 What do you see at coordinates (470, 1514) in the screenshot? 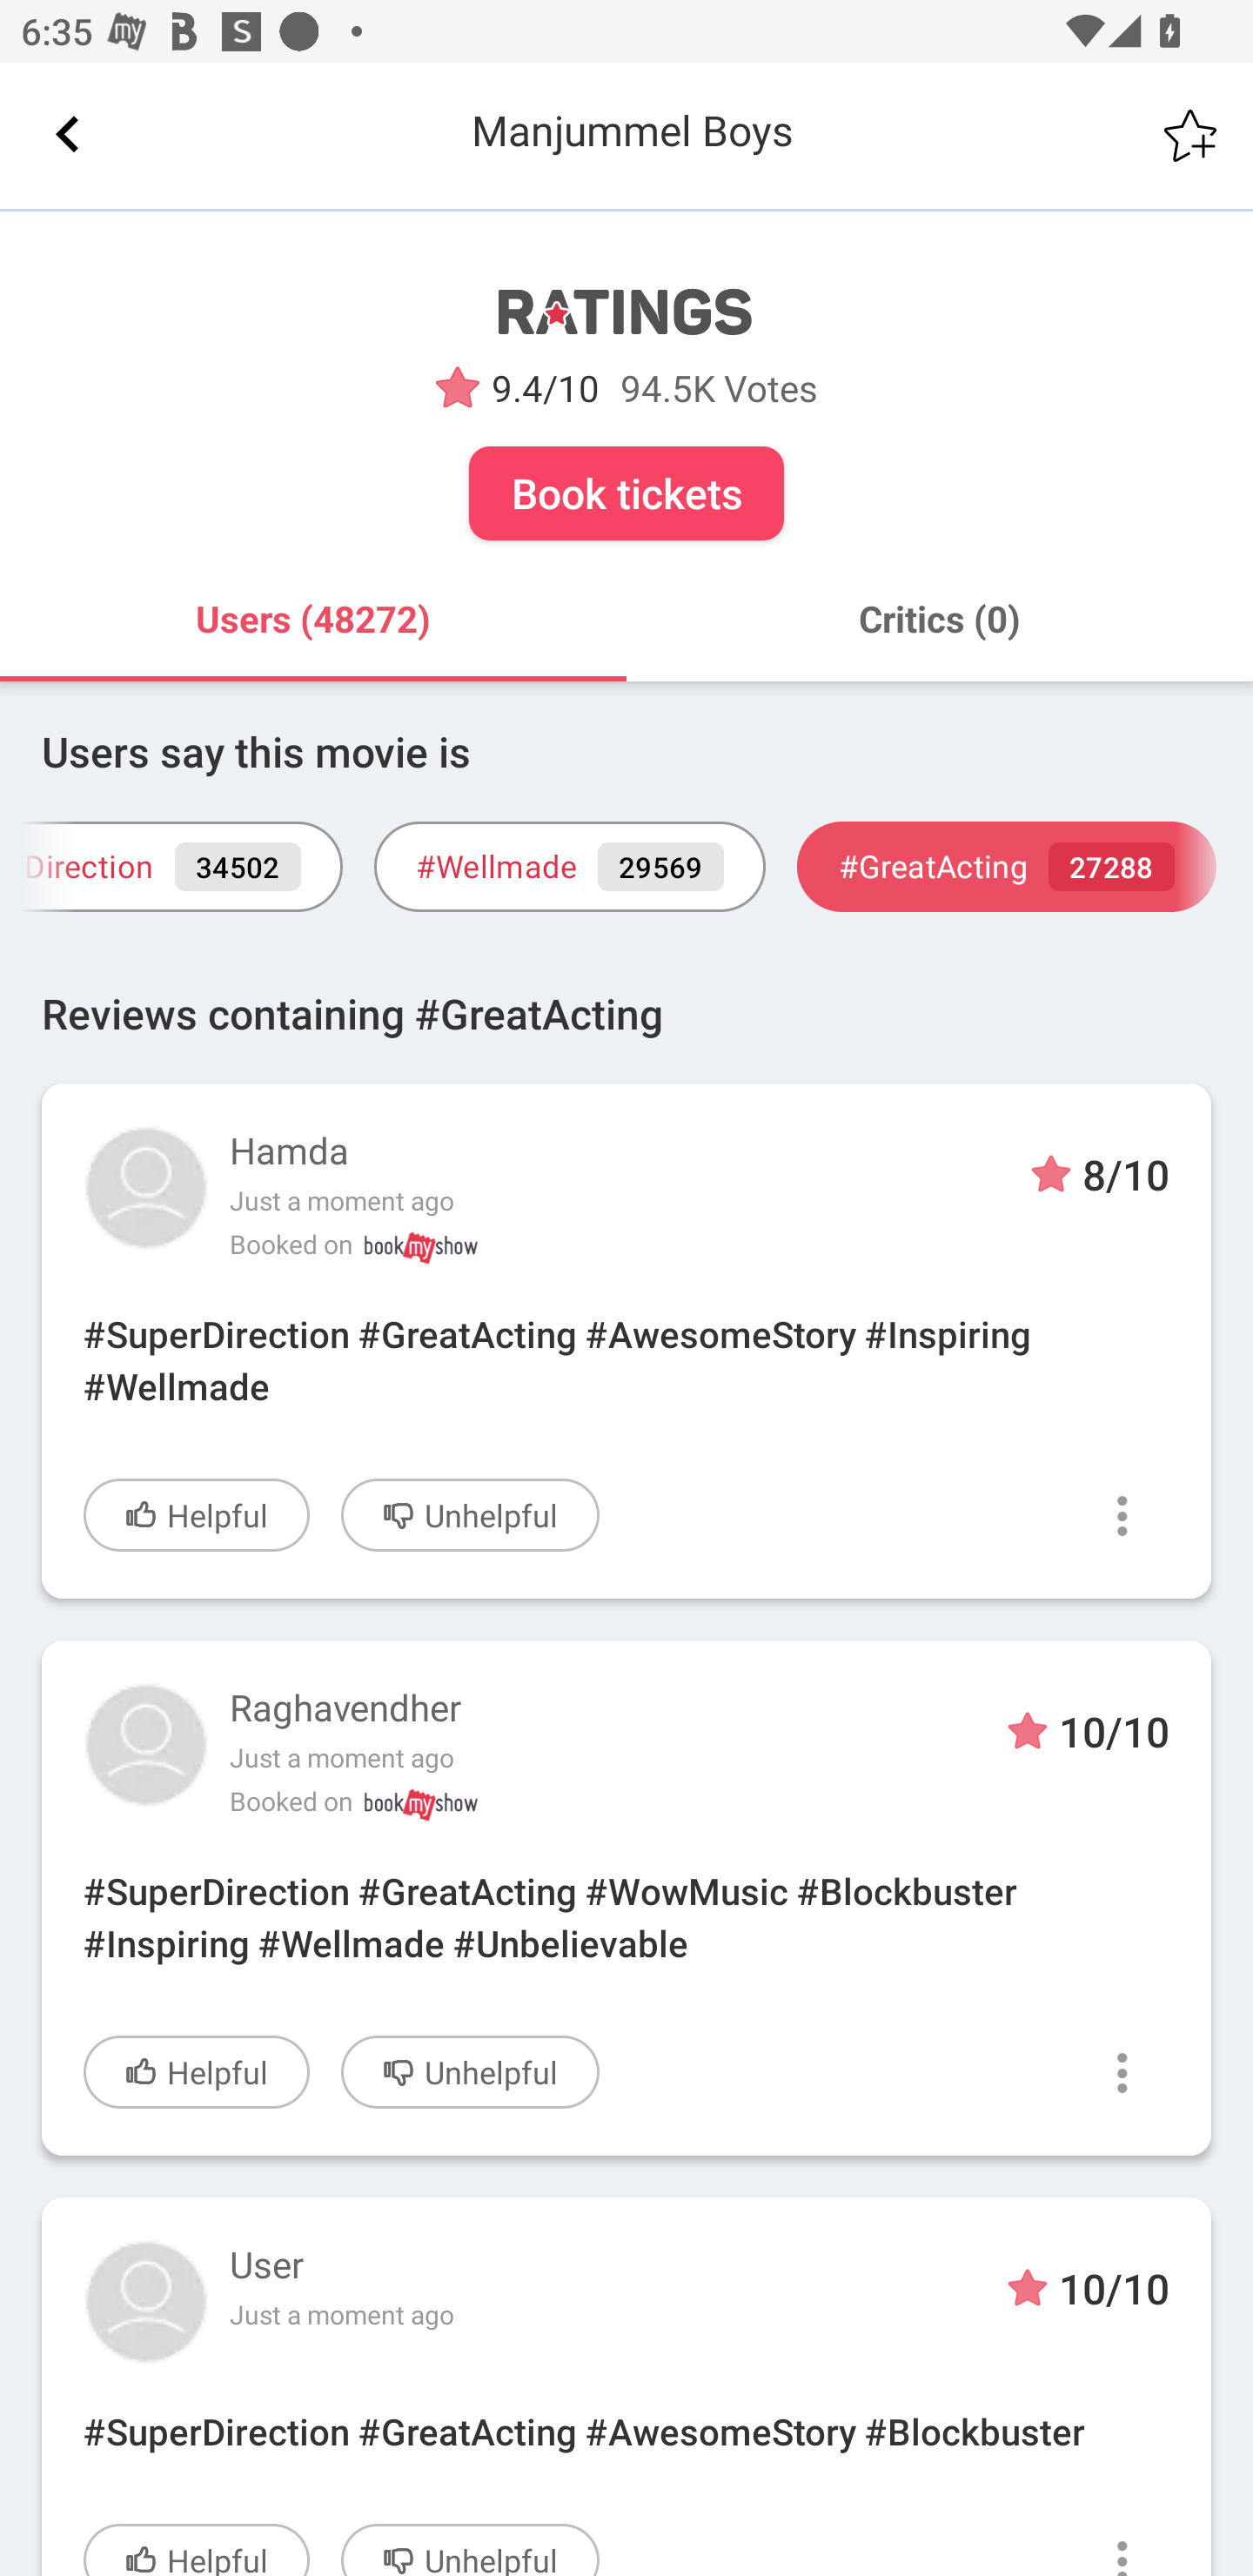
I see `Unhelpful` at bounding box center [470, 1514].